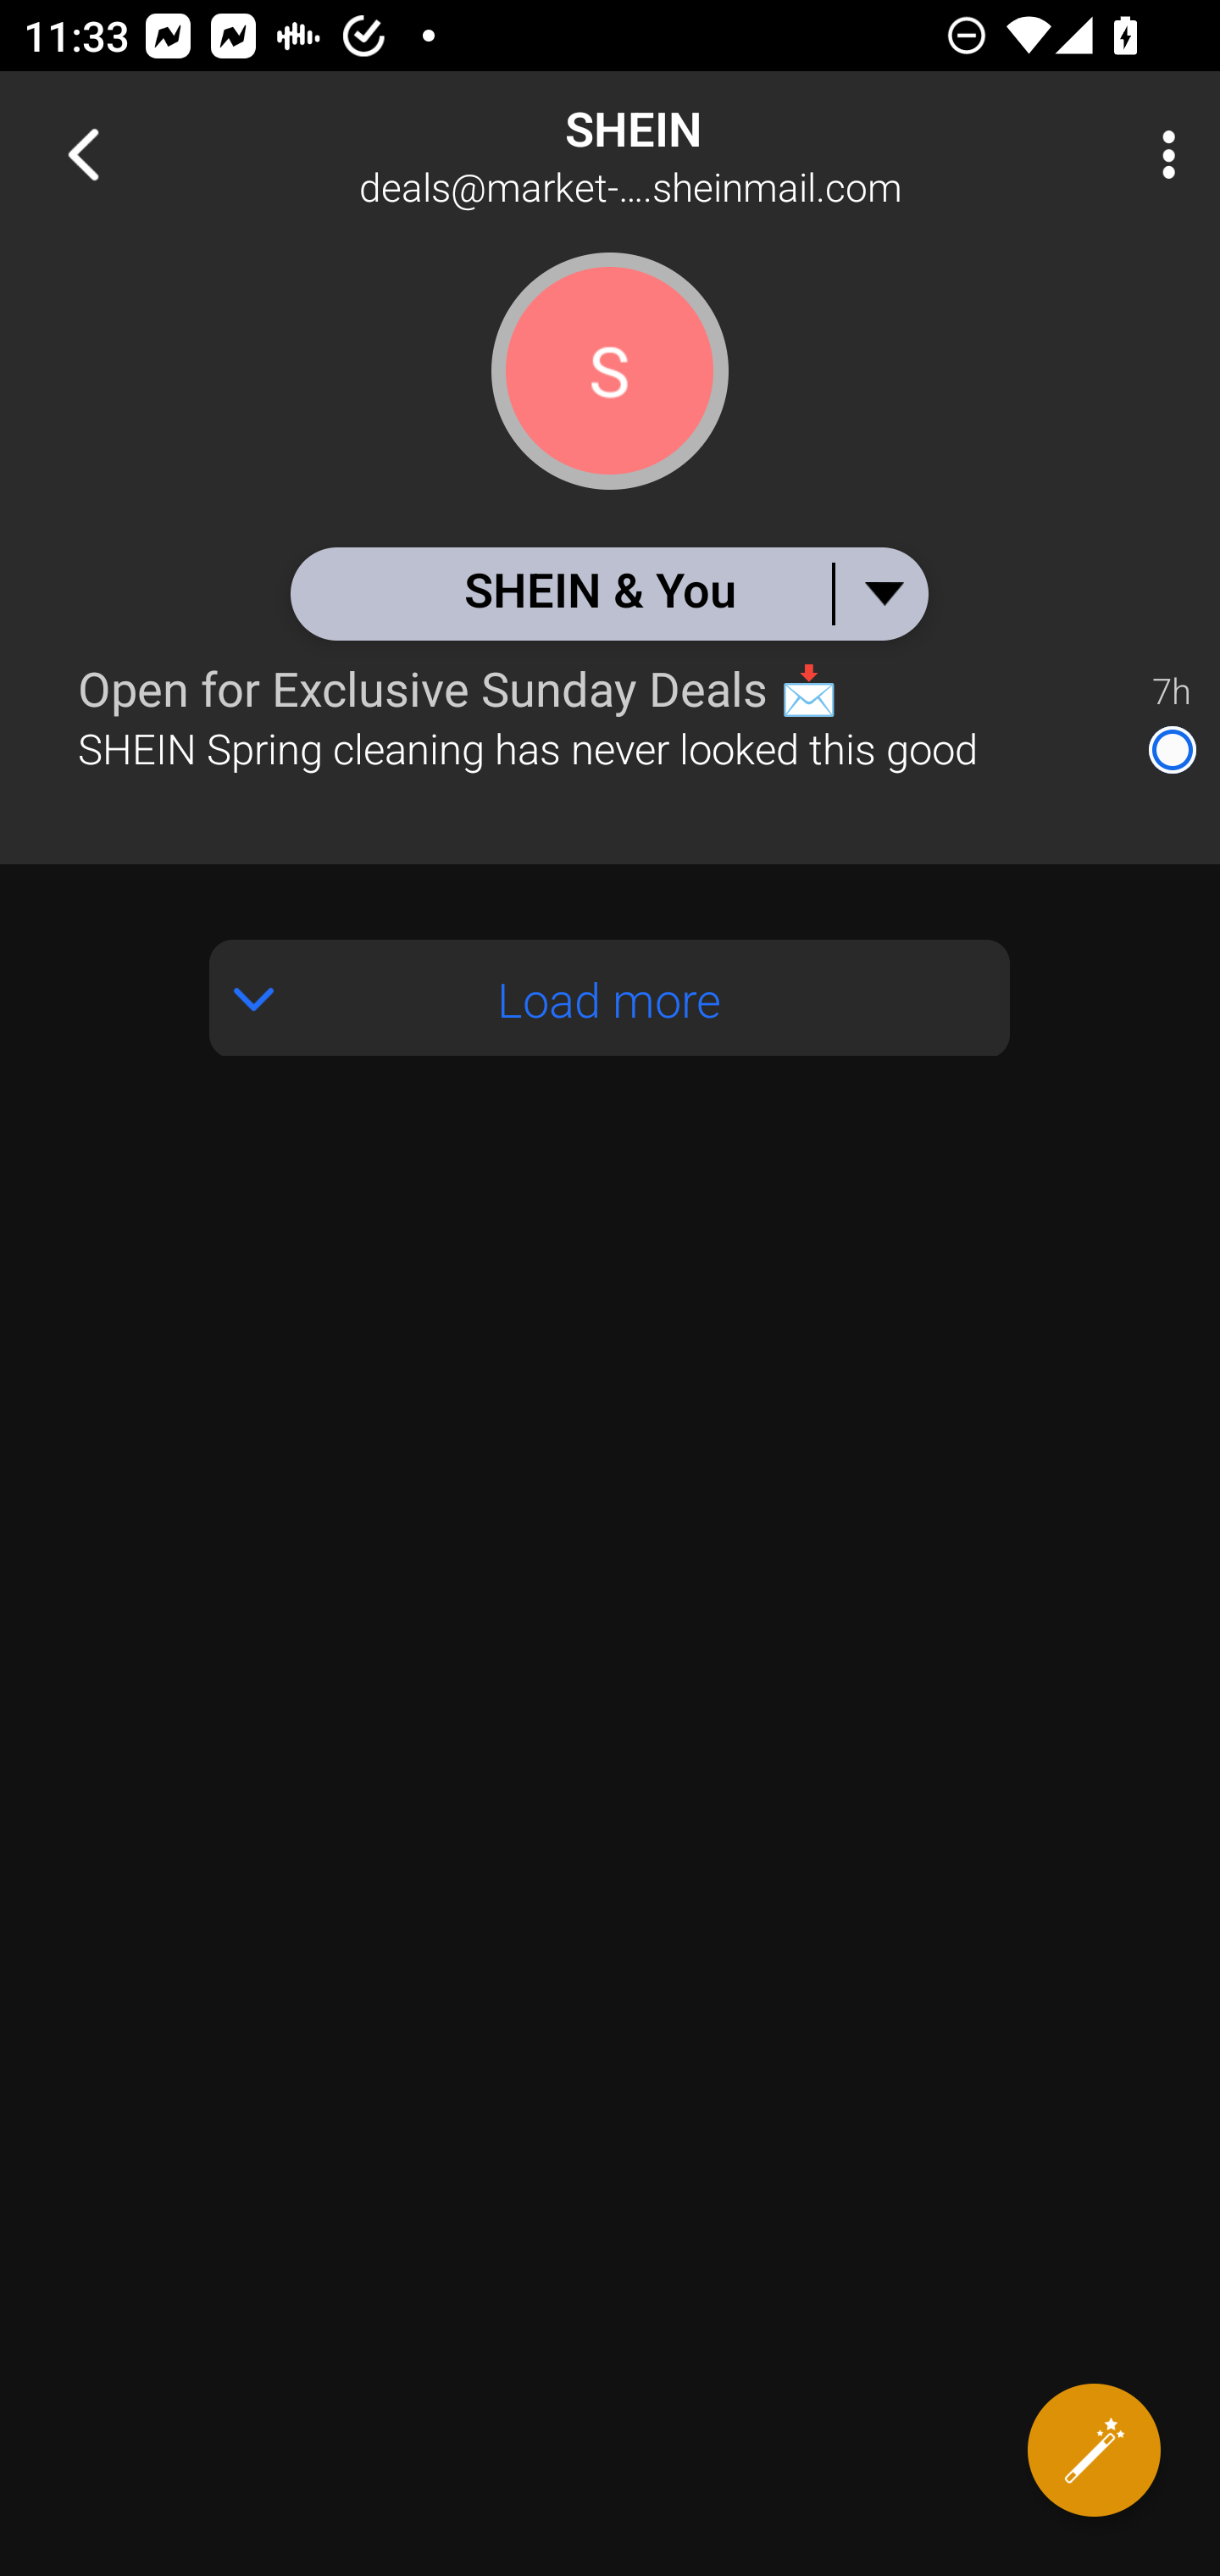 The height and width of the screenshot is (2576, 1220). I want to click on More Options, so click(1161, 154).